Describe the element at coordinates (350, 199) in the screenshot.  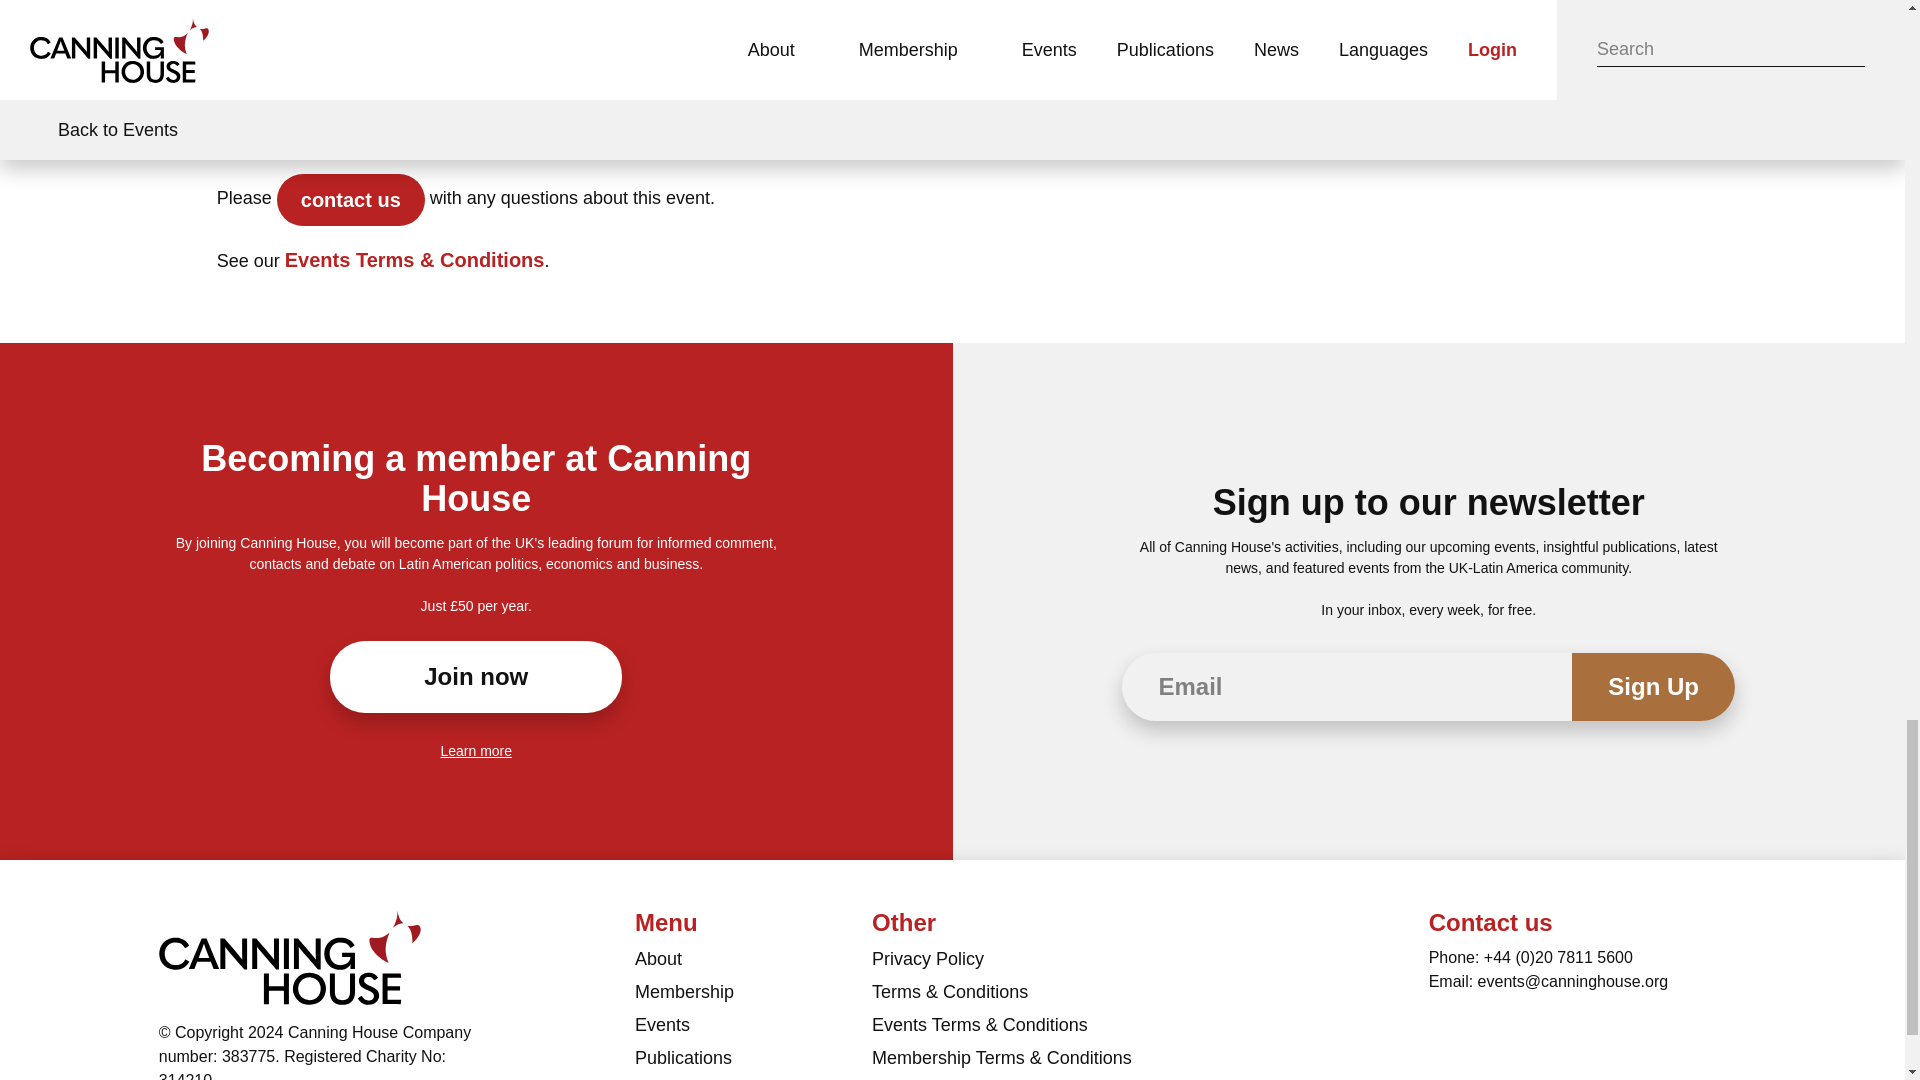
I see `contact us` at that location.